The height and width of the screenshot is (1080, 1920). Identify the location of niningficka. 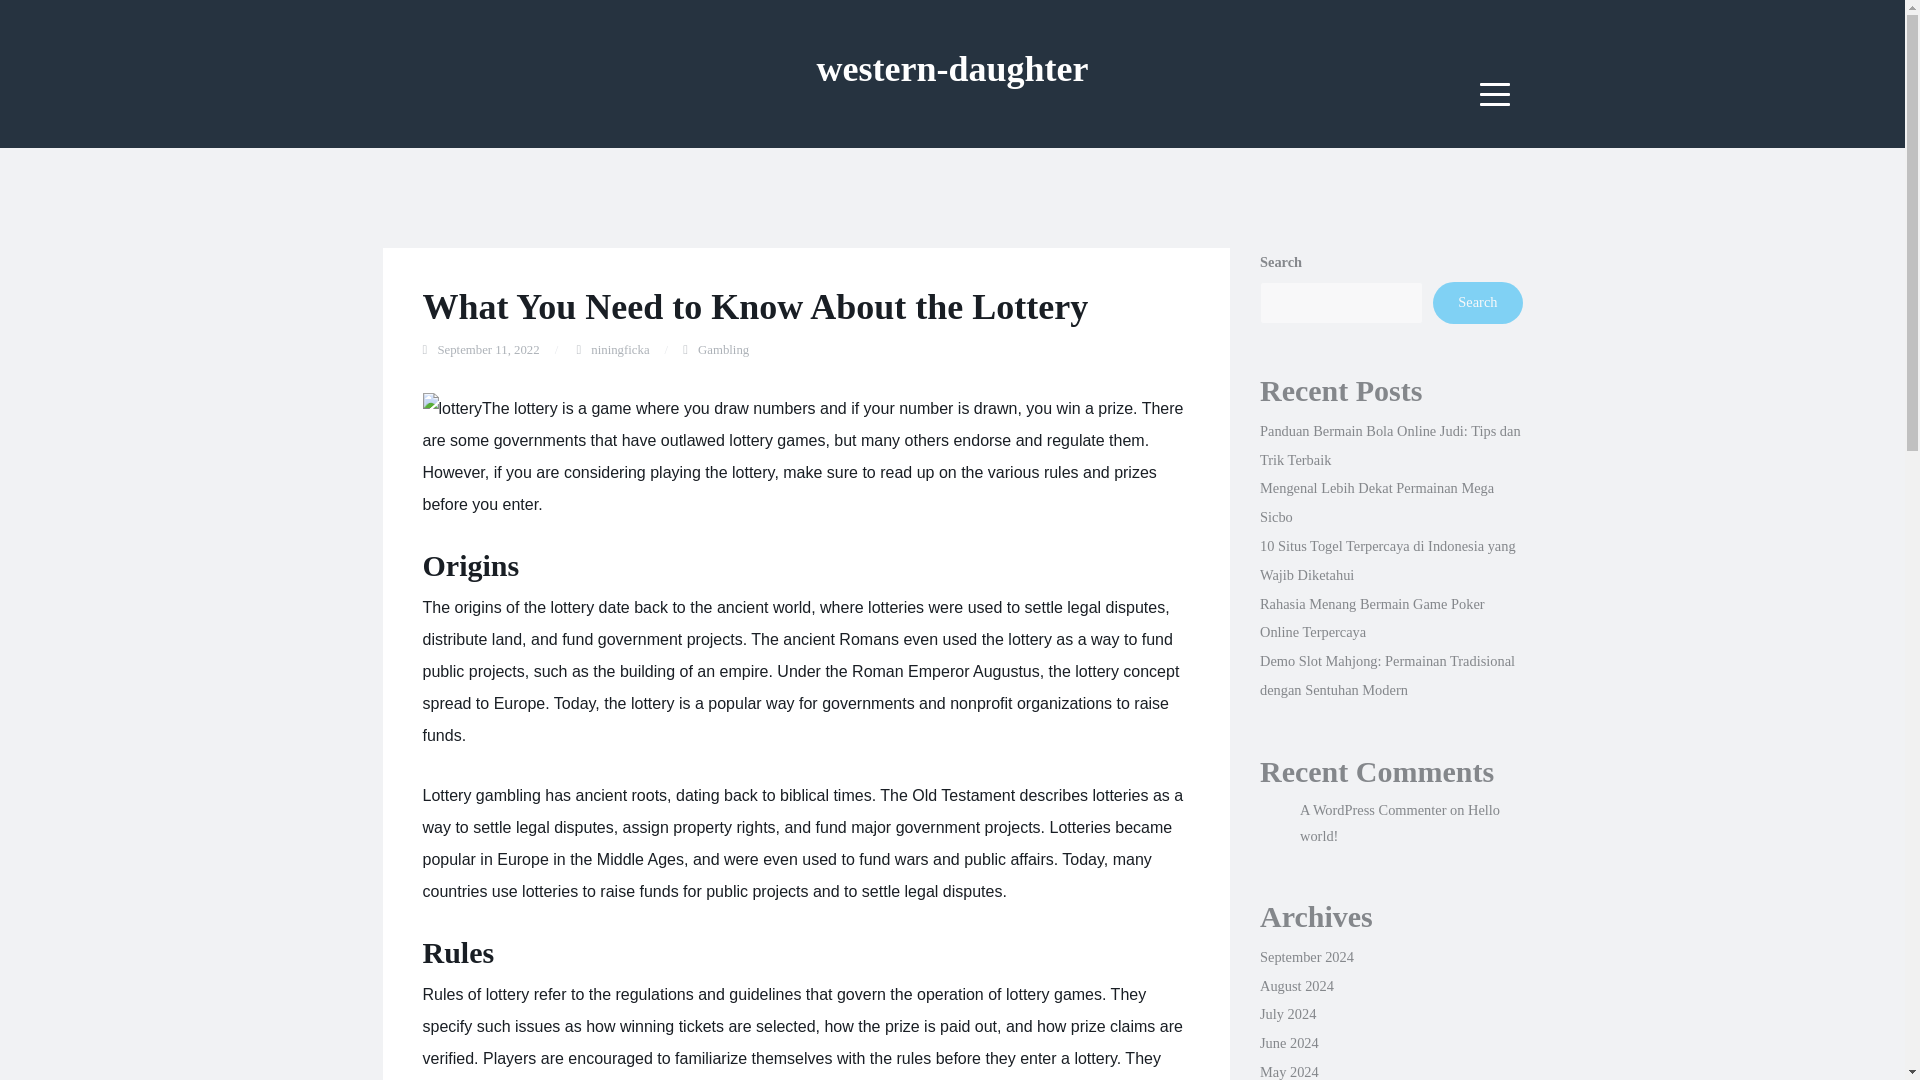
(620, 350).